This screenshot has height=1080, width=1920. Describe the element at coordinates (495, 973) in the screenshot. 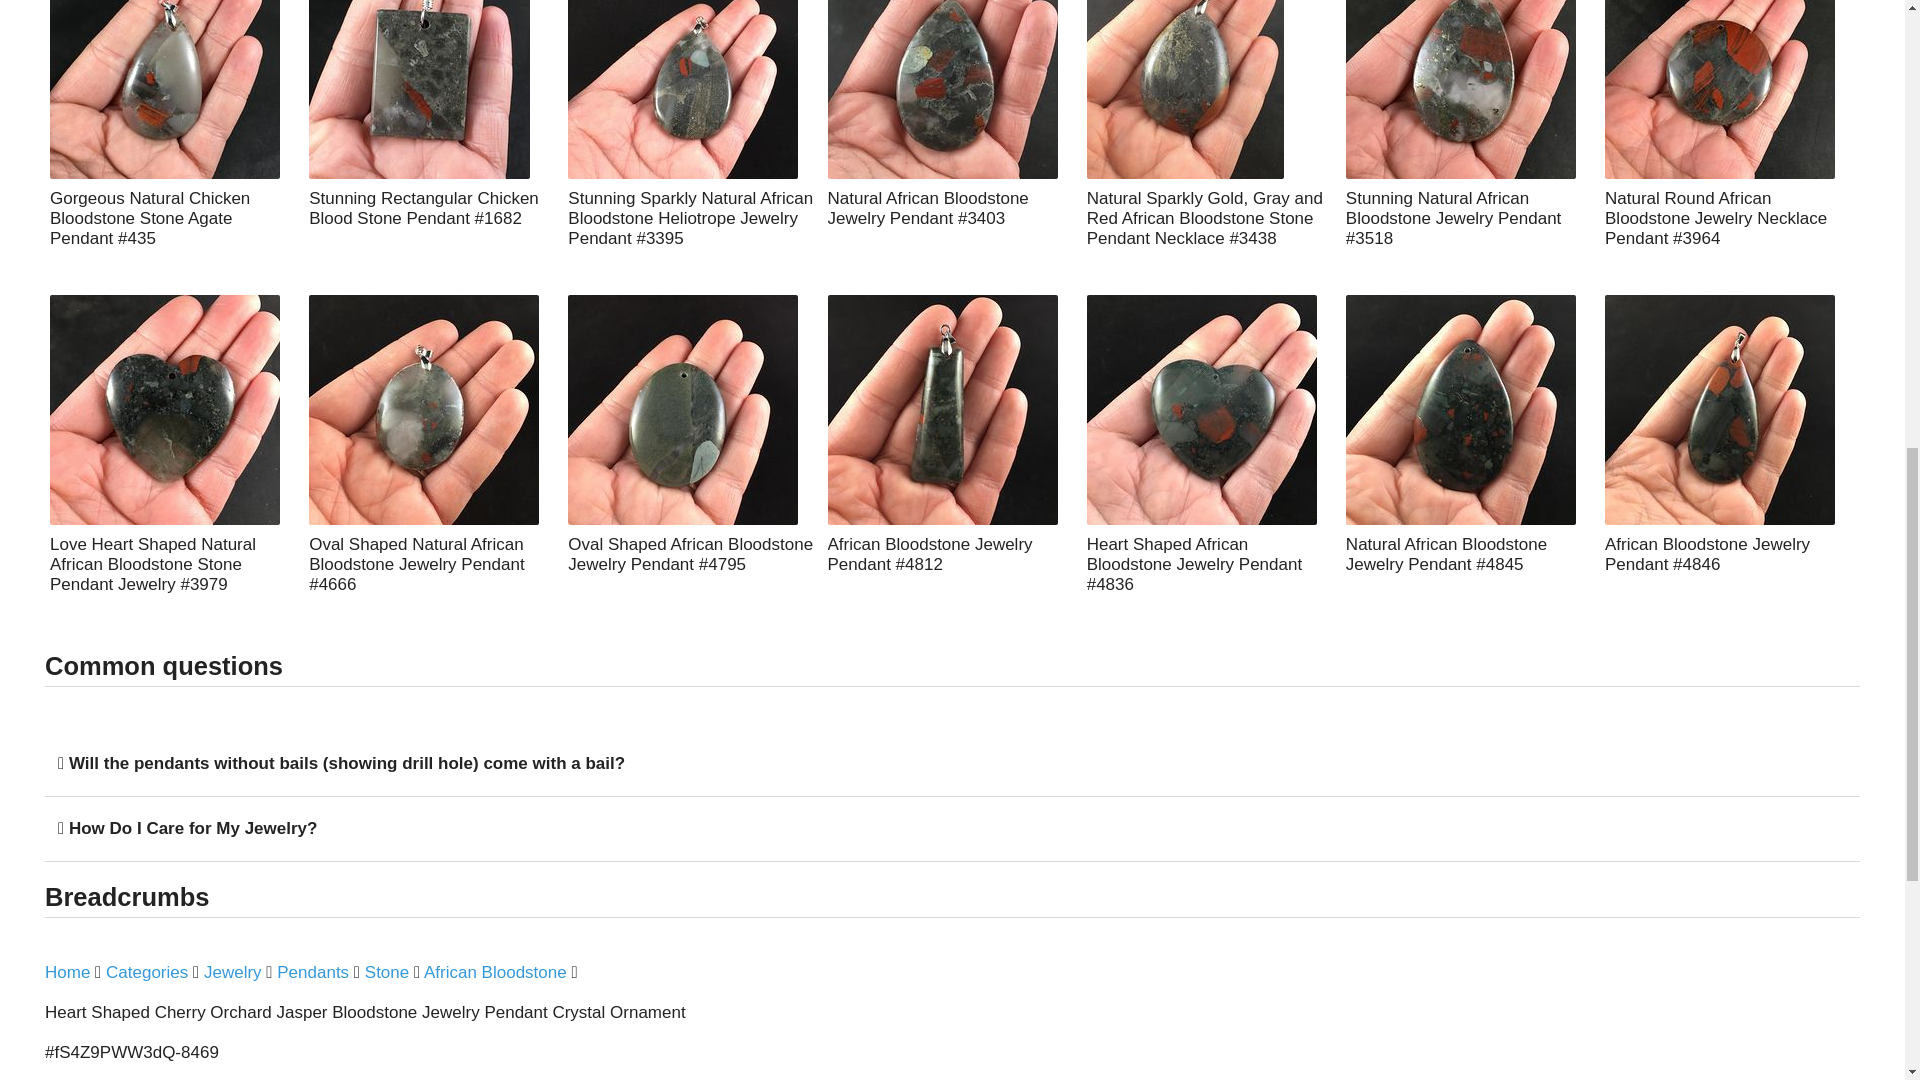

I see `African Bloodstone` at that location.